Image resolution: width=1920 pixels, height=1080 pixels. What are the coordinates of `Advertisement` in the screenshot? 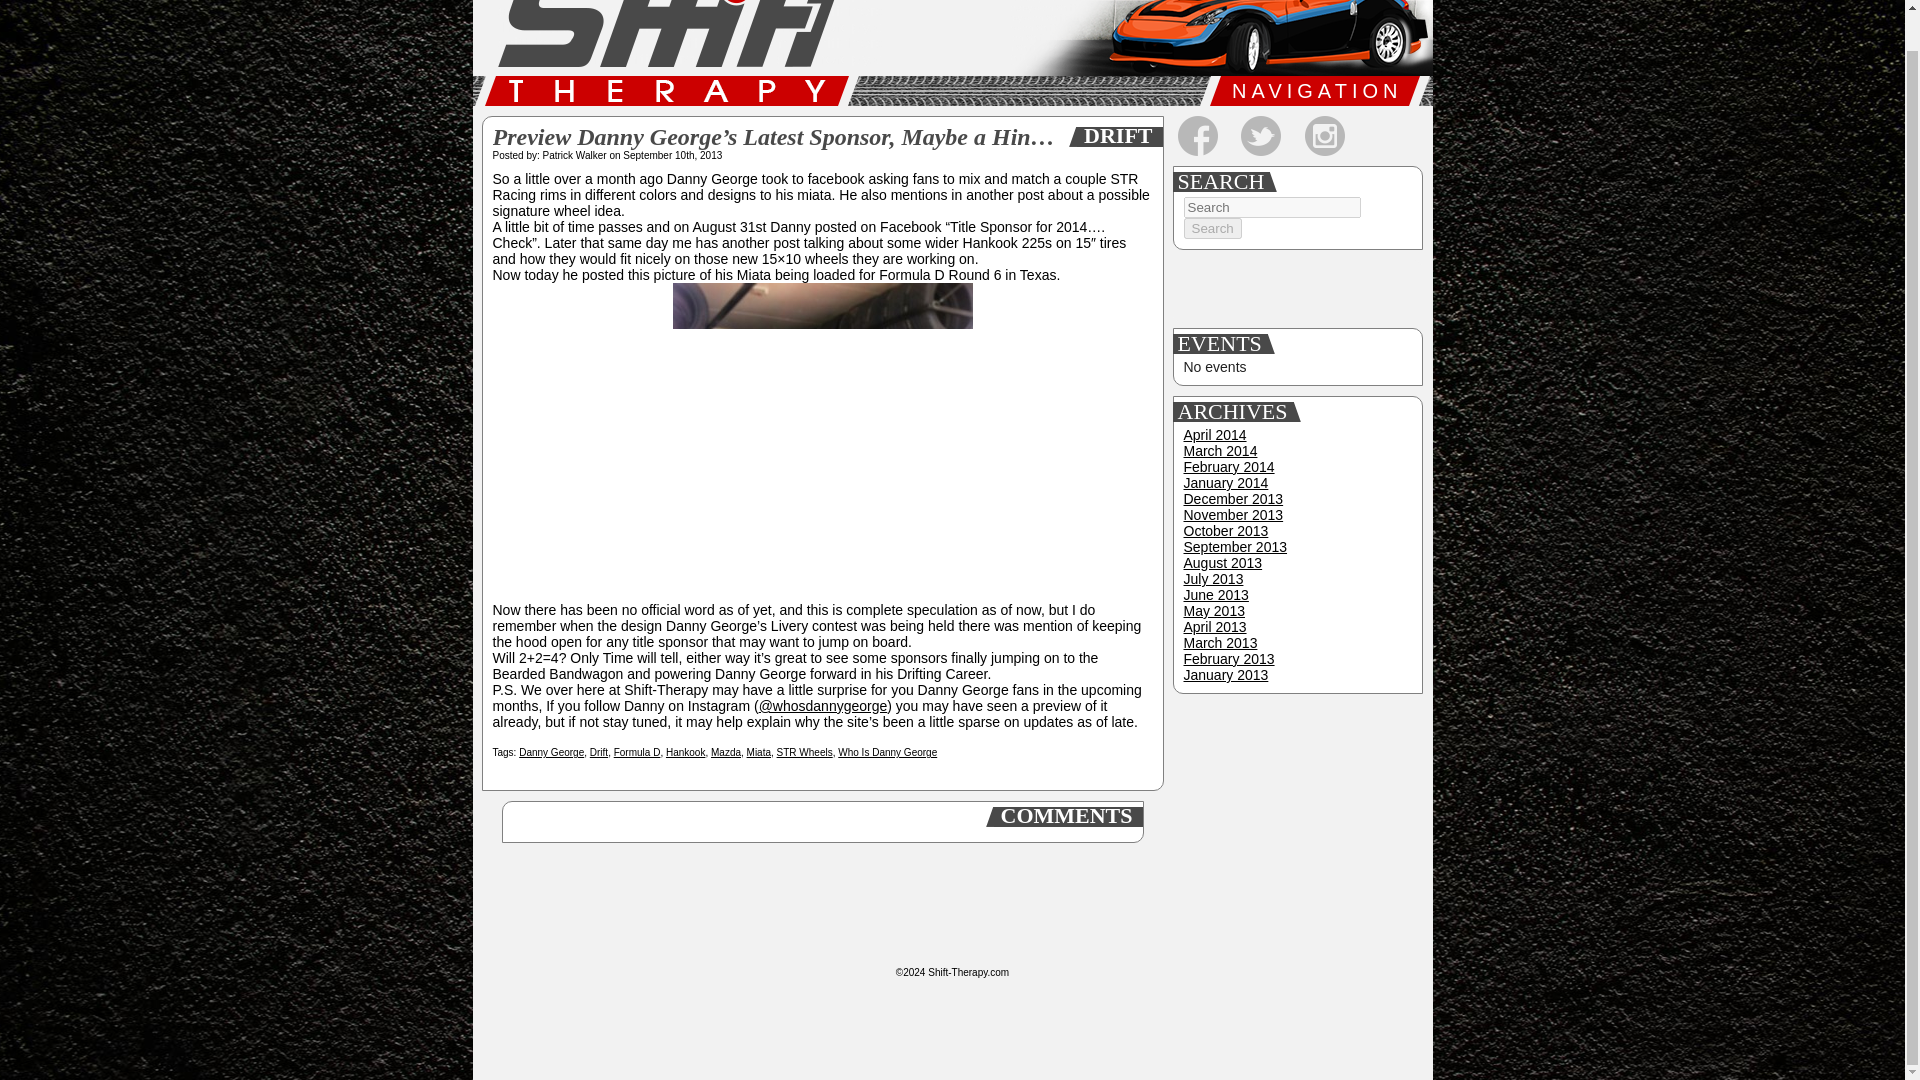 It's located at (1296, 828).